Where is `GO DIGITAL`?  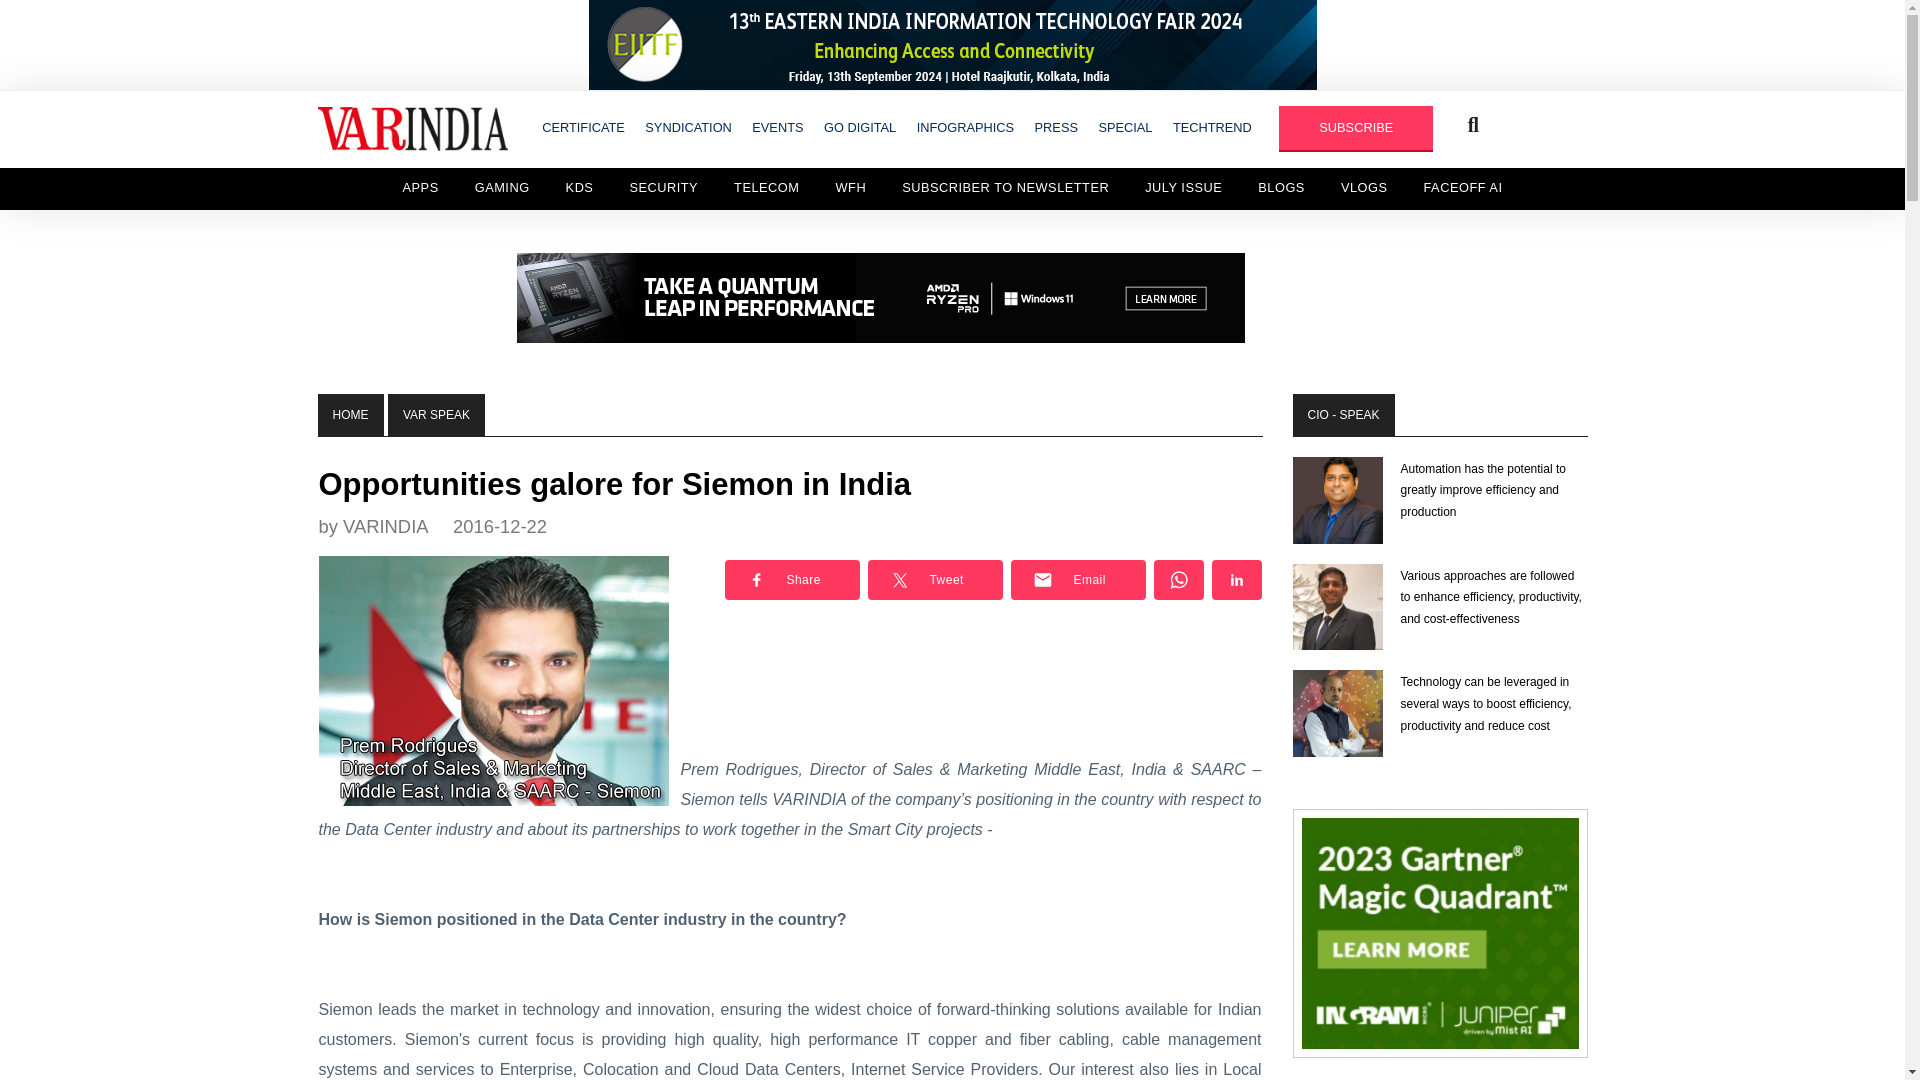 GO DIGITAL is located at coordinates (860, 127).